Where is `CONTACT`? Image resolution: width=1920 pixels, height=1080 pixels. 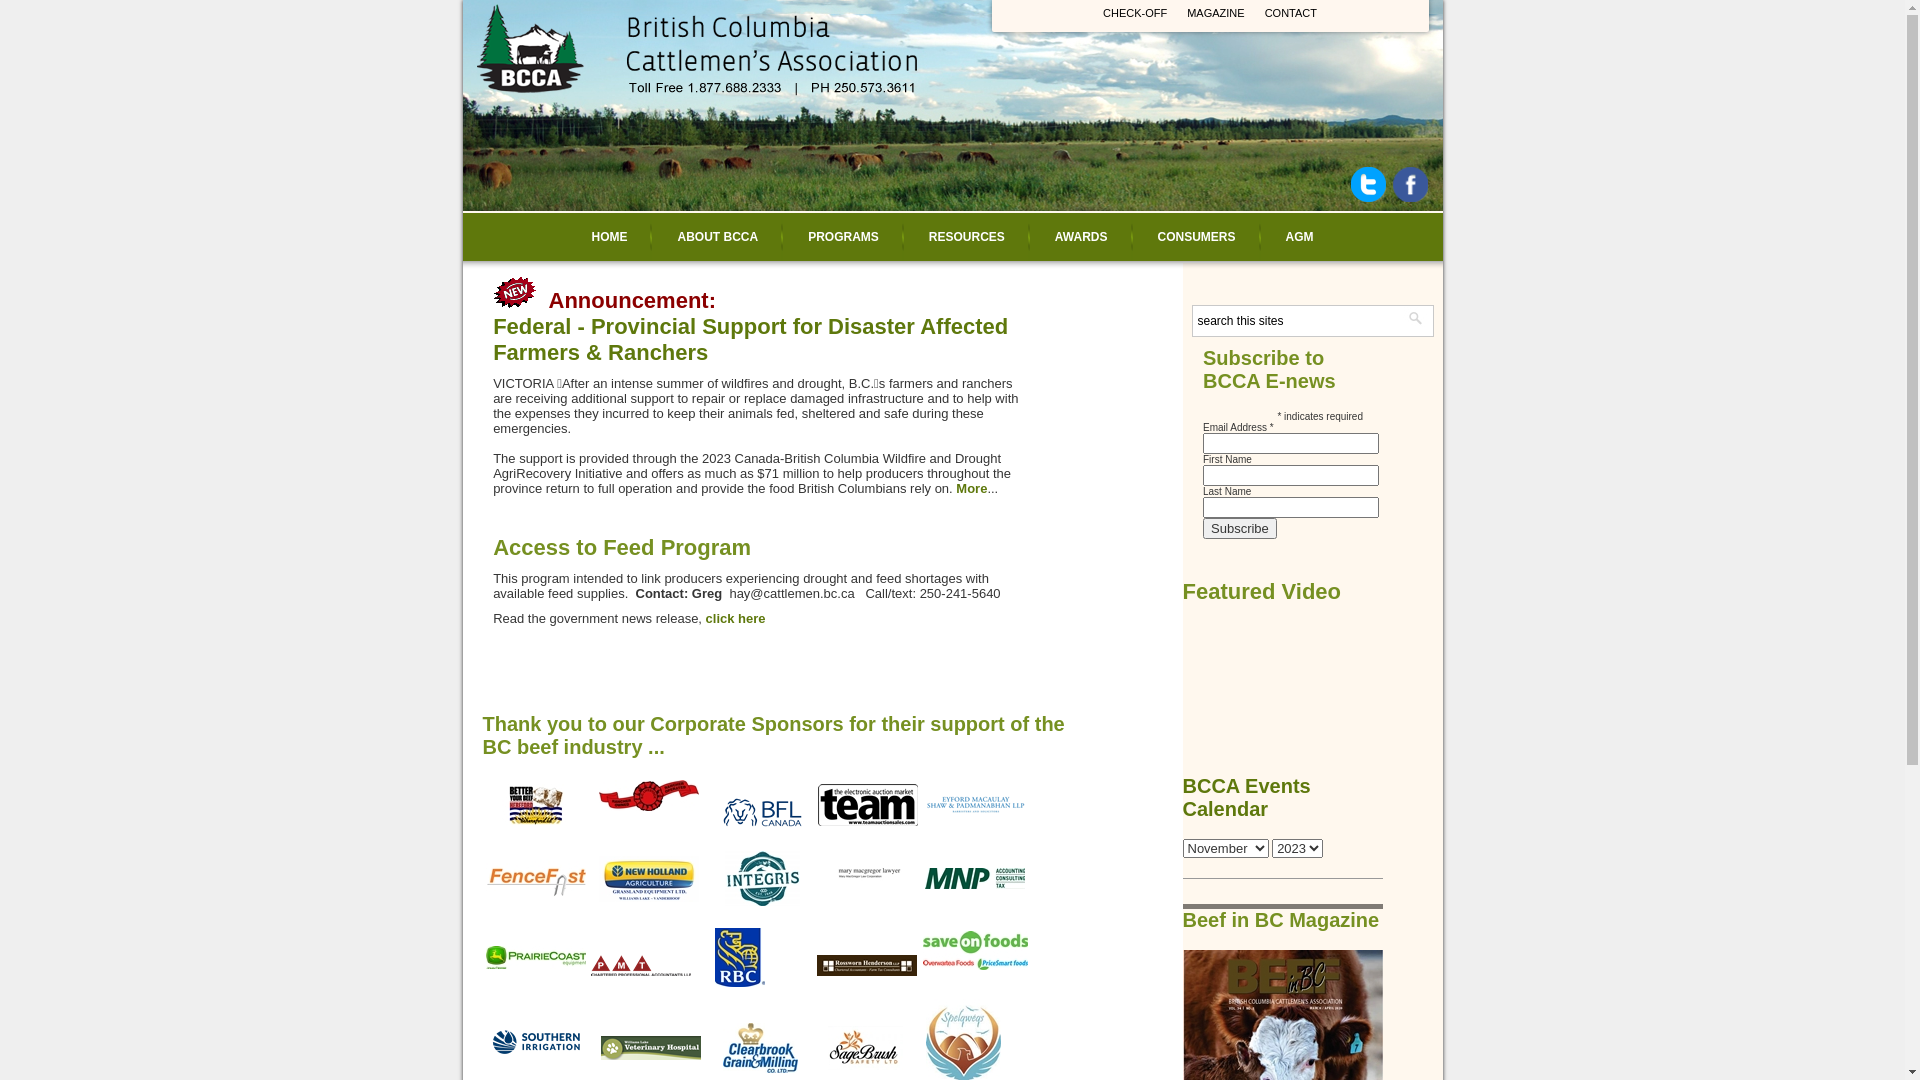
CONTACT is located at coordinates (1291, 13).